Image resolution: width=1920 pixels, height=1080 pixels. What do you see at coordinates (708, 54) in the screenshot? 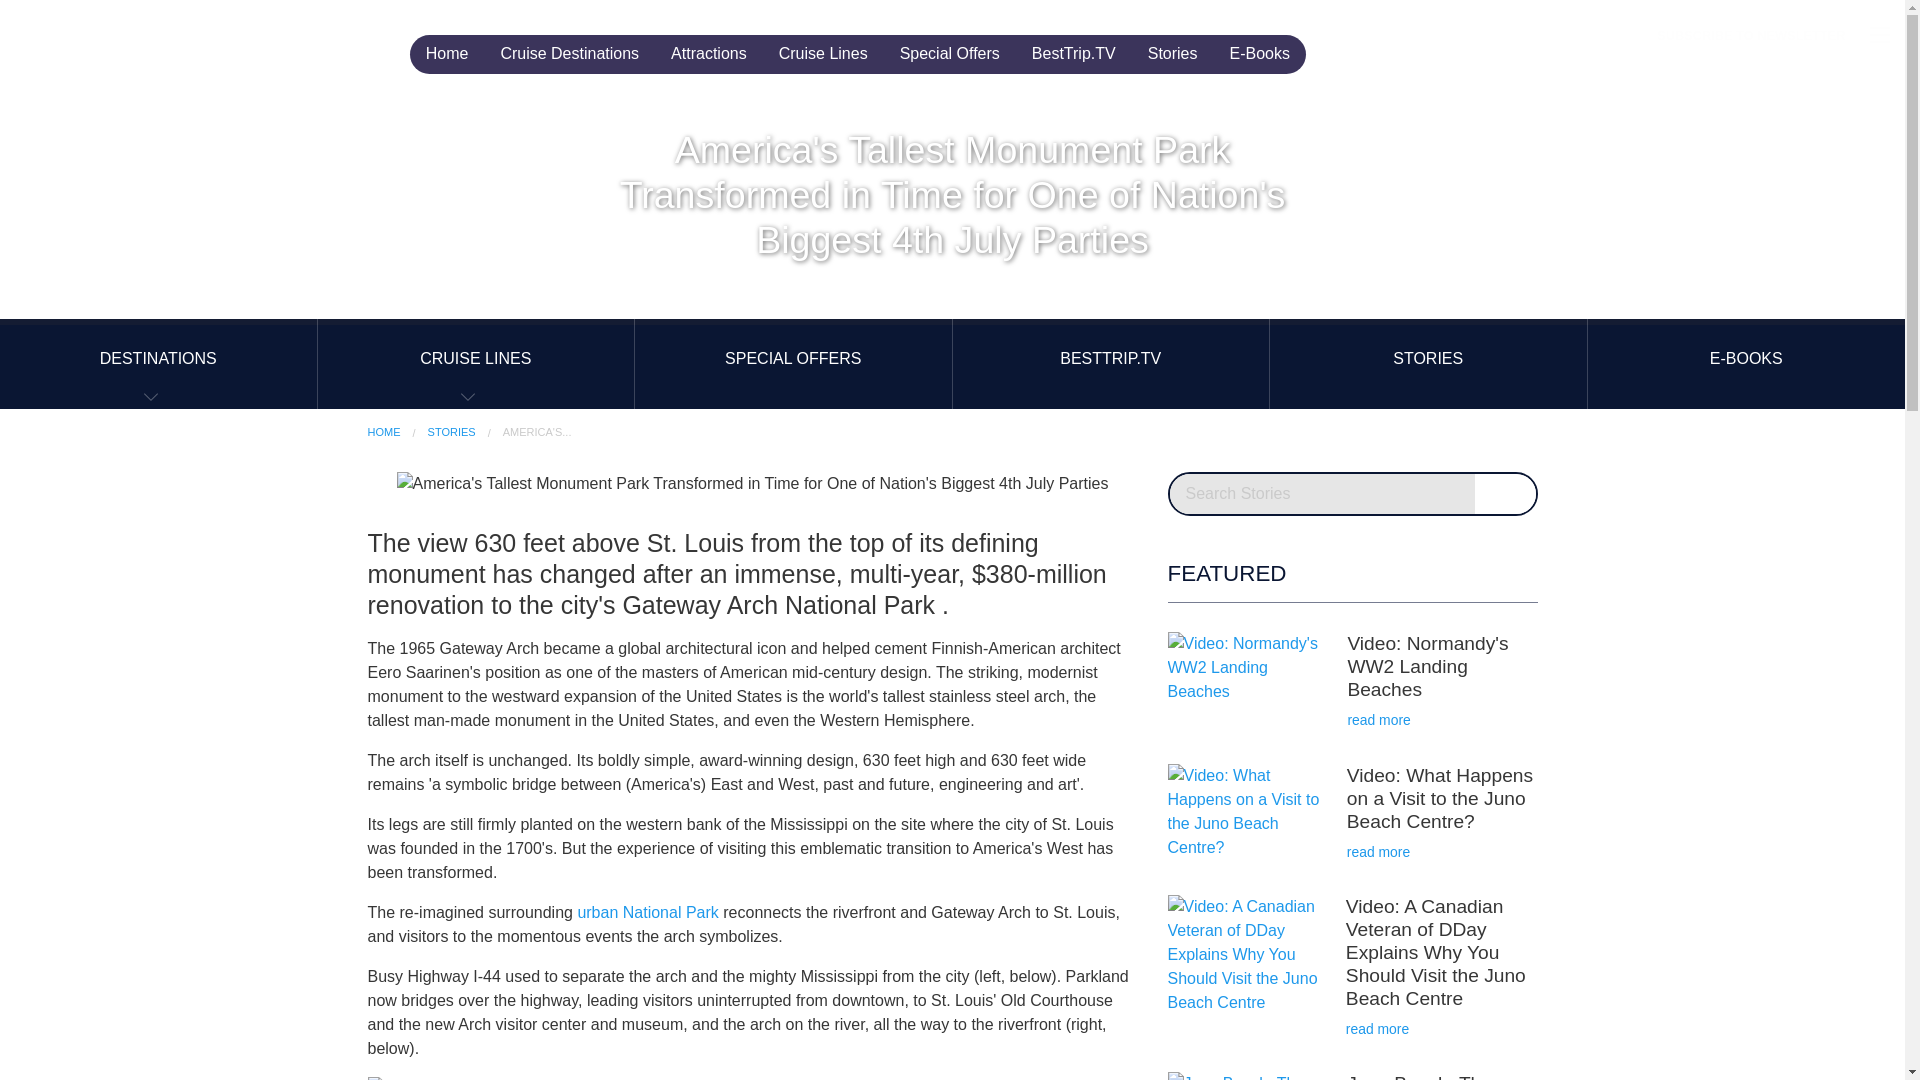
I see `Attractions` at bounding box center [708, 54].